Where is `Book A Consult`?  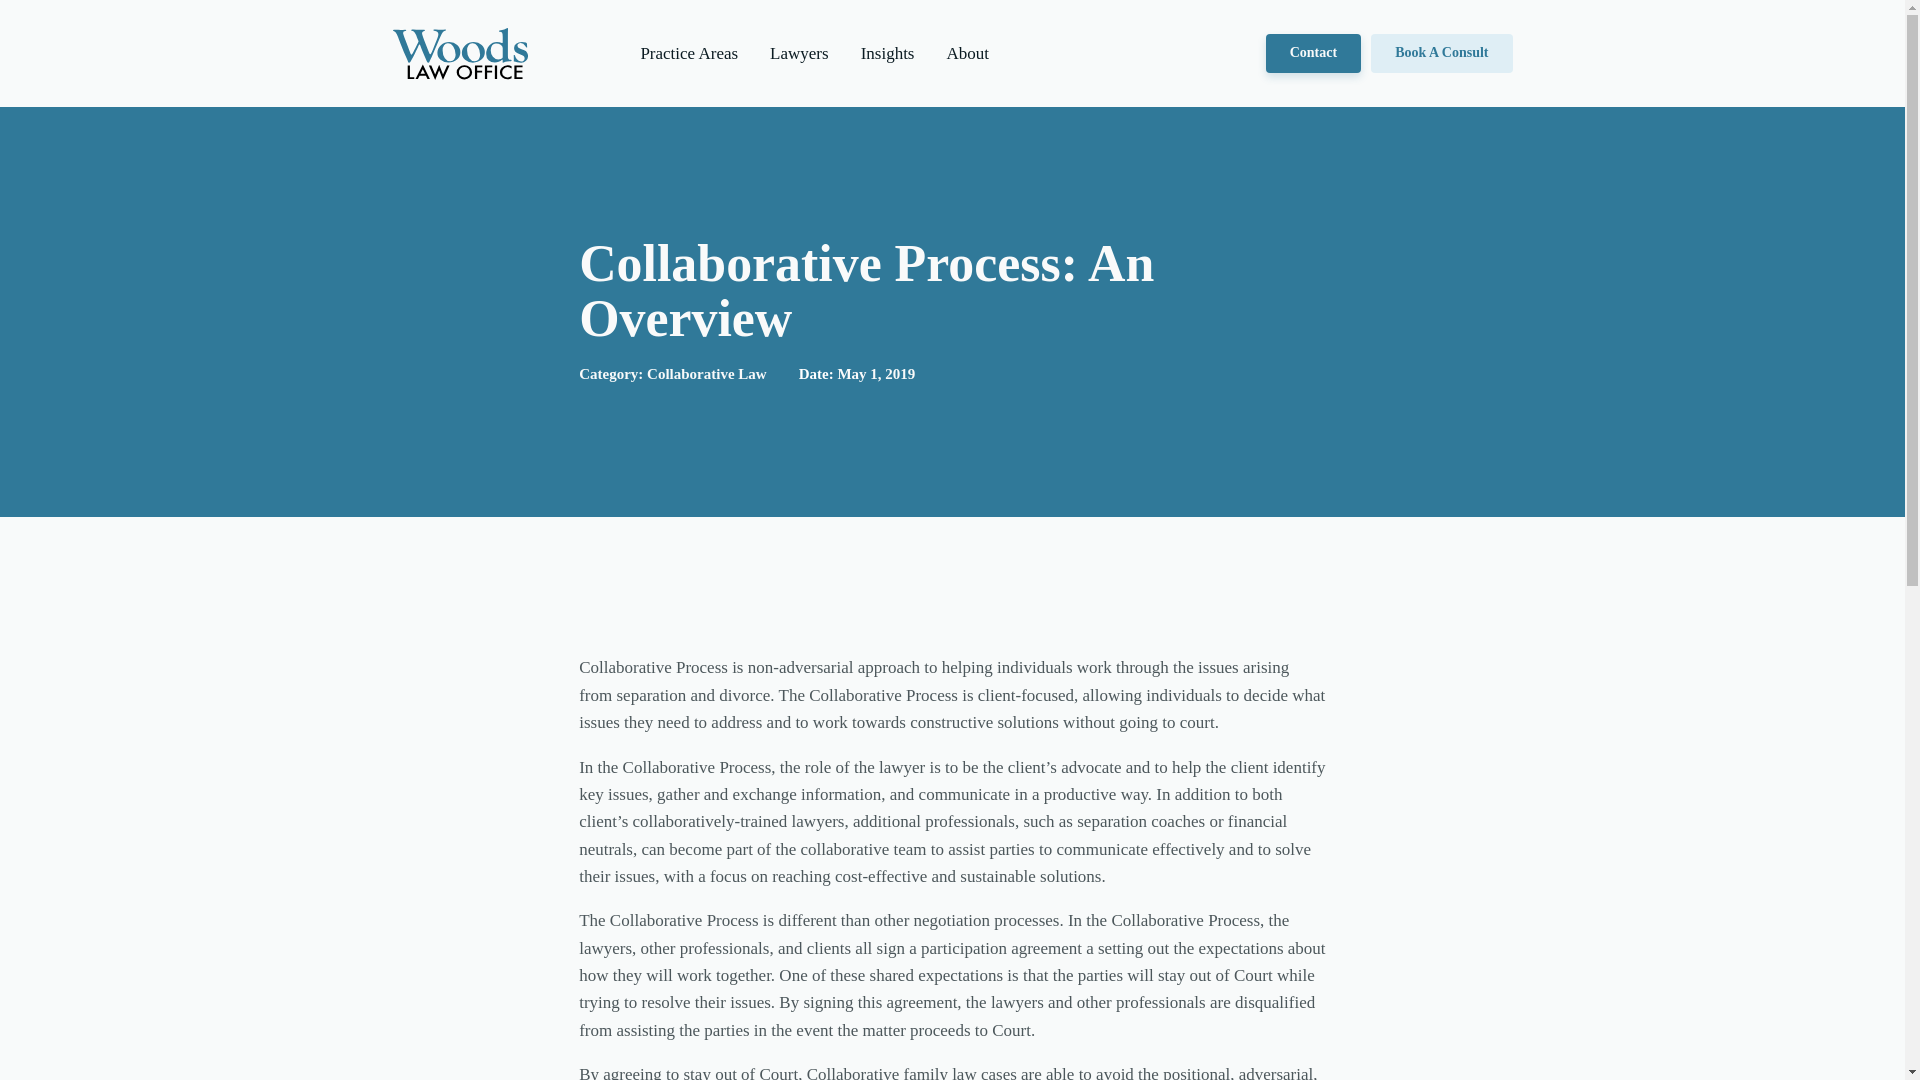
Book A Consult is located at coordinates (1441, 53).